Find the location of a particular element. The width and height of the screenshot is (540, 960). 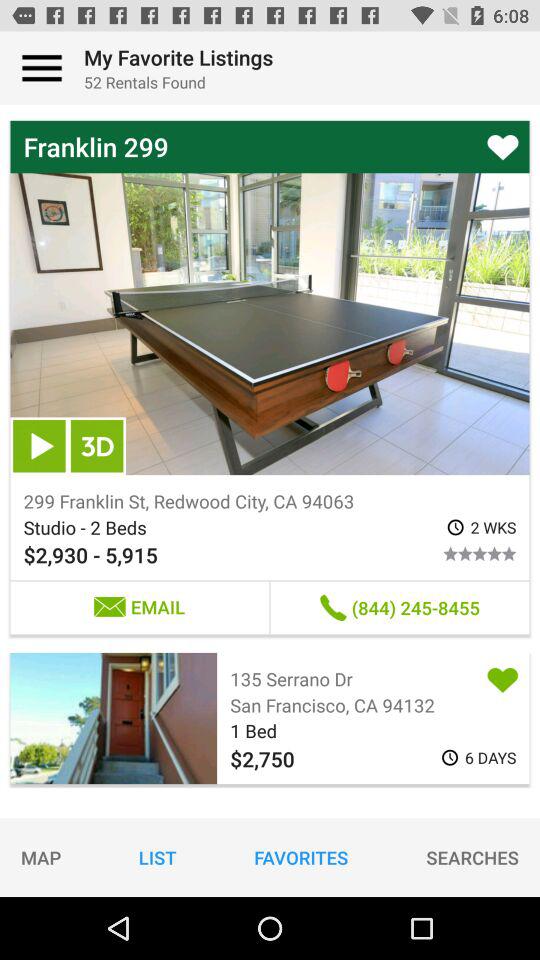

choose the list icon is located at coordinates (157, 857).